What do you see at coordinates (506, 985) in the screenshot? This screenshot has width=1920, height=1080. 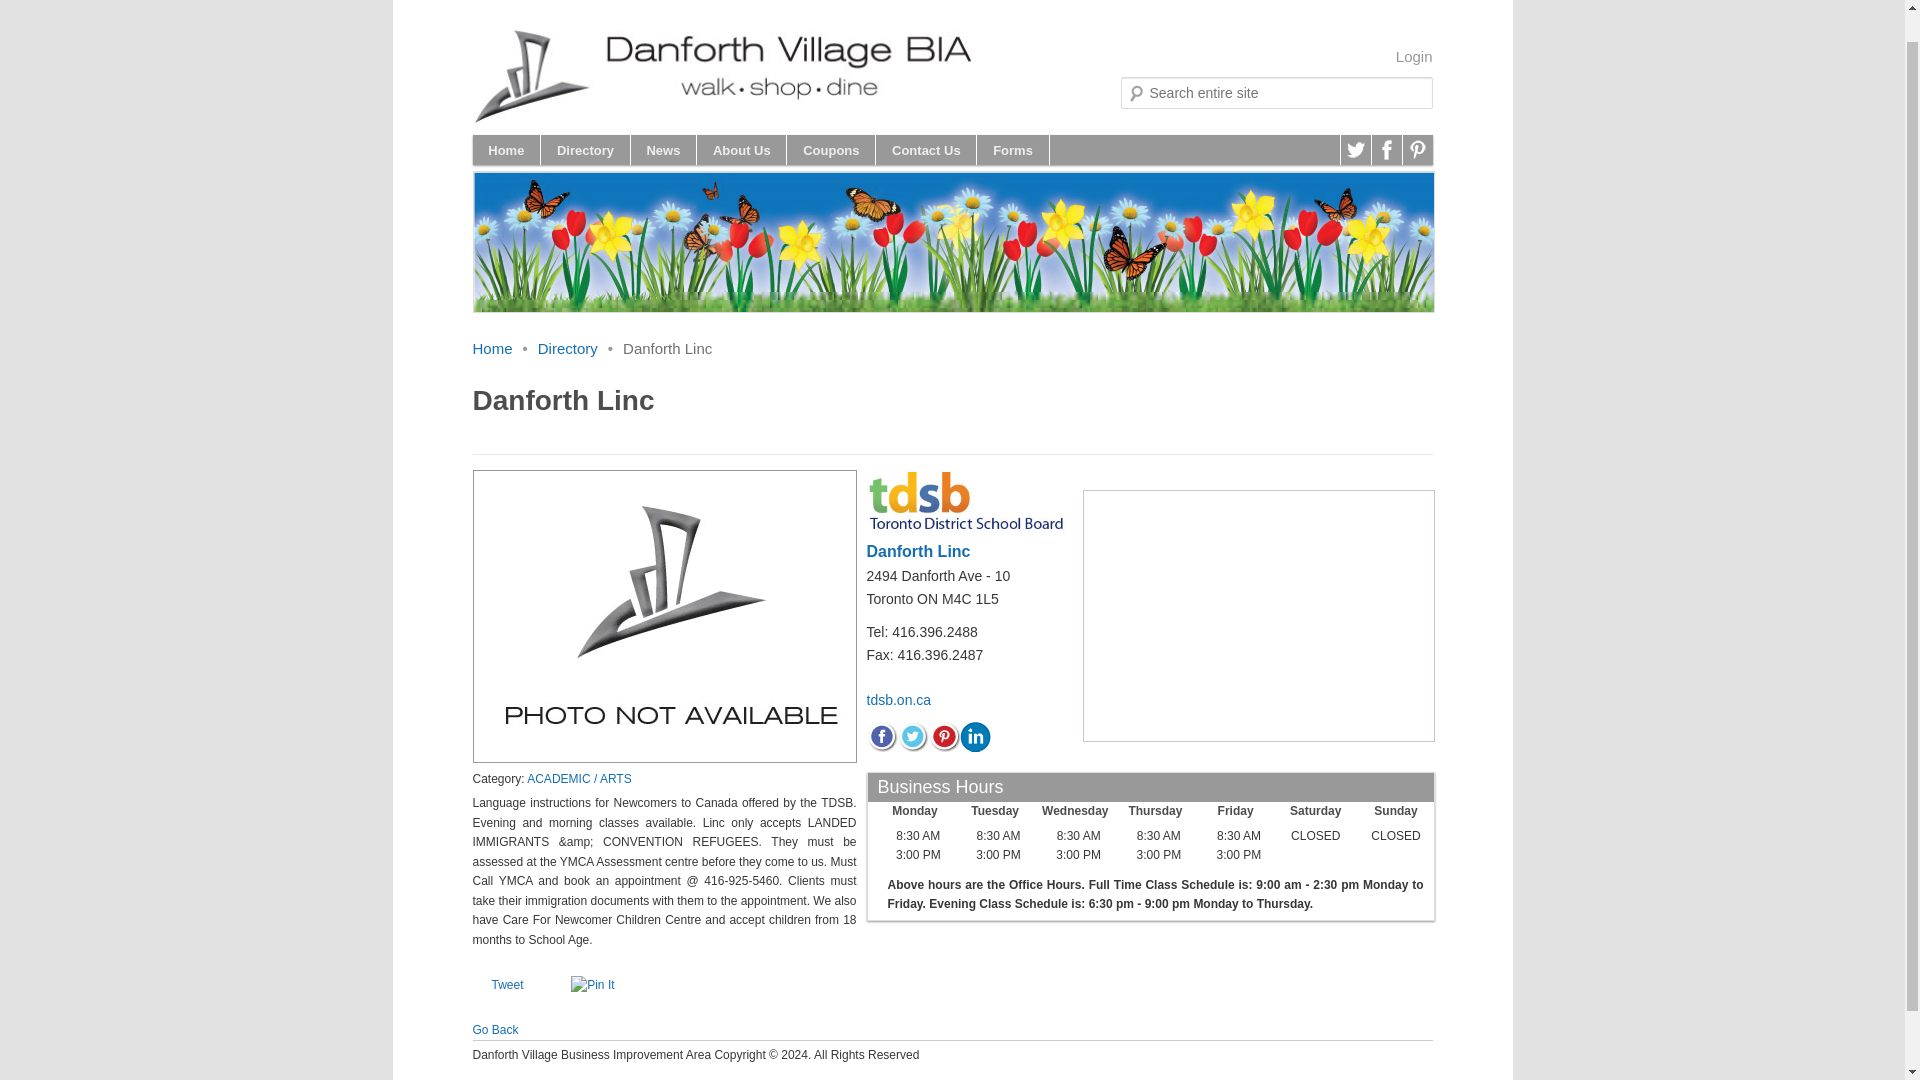 I see `Tweet` at bounding box center [506, 985].